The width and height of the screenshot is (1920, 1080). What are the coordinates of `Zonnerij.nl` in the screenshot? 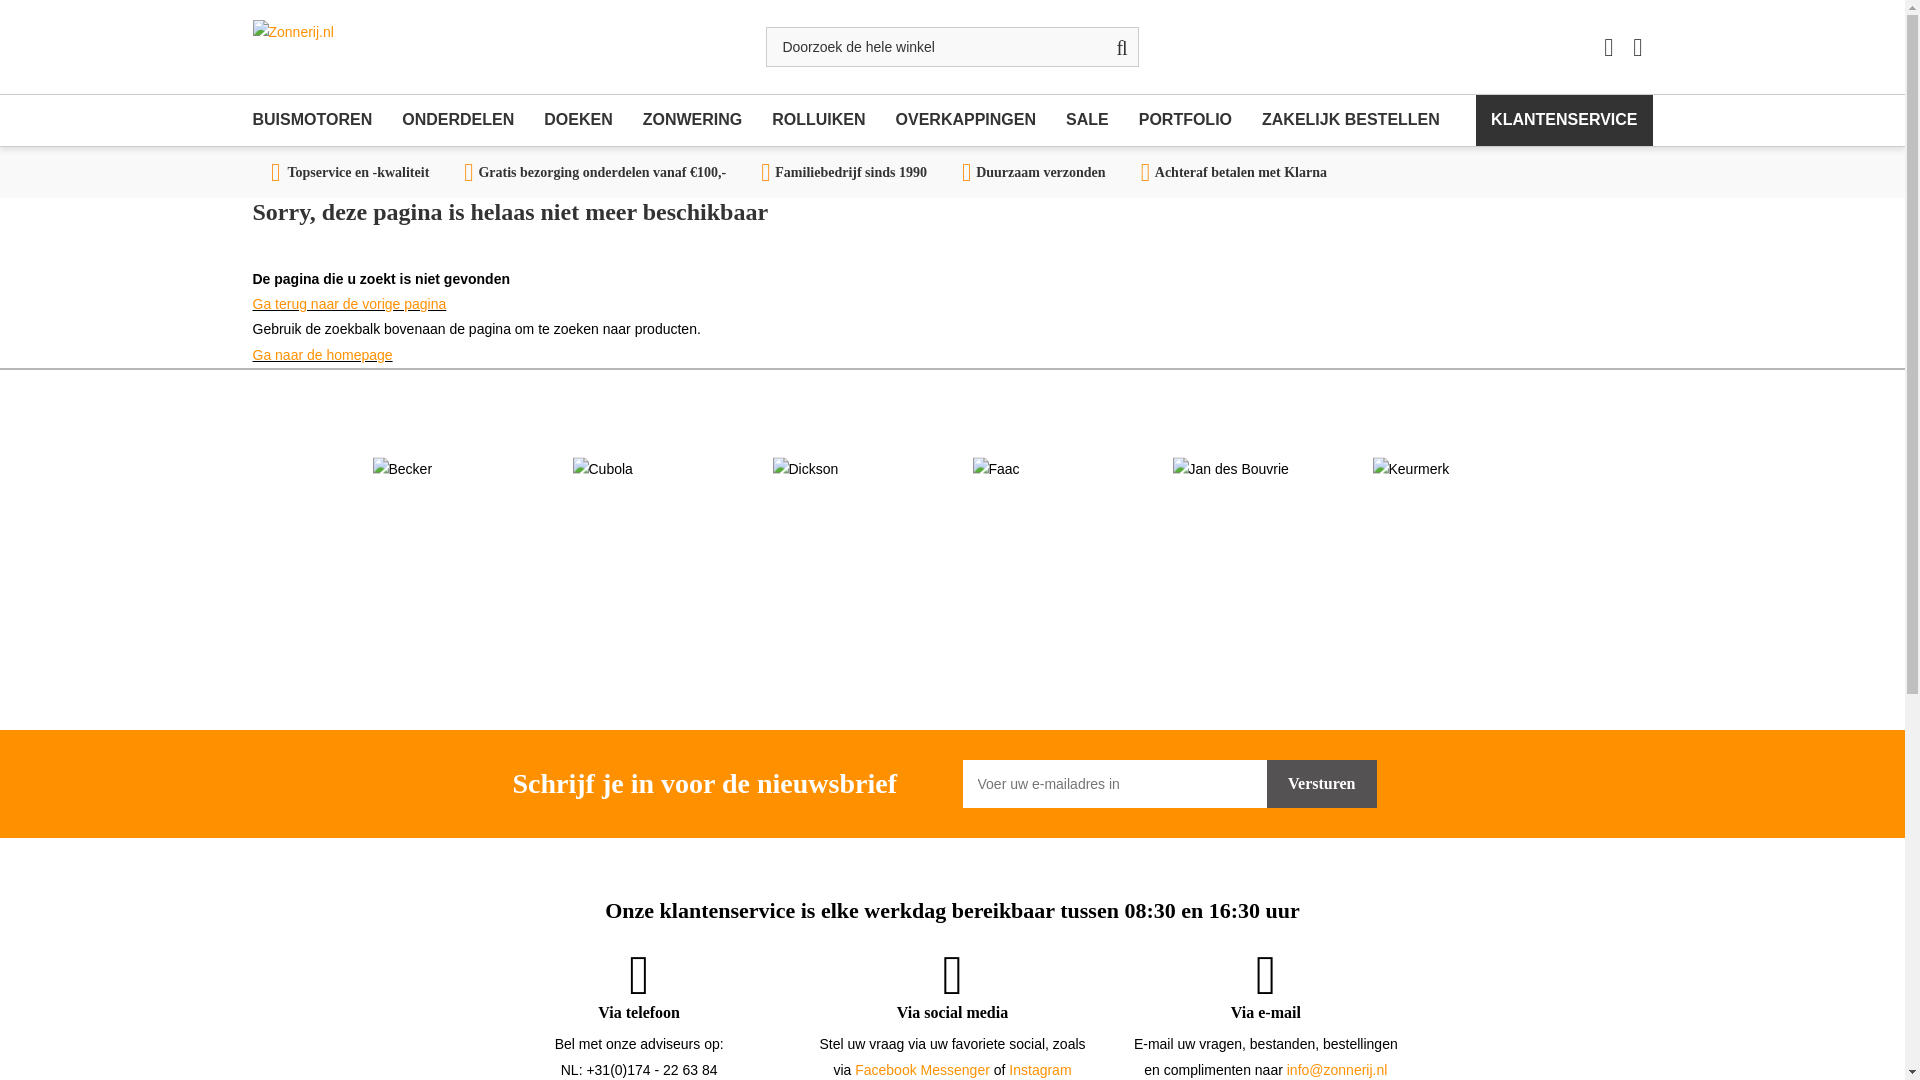 It's located at (351, 47).